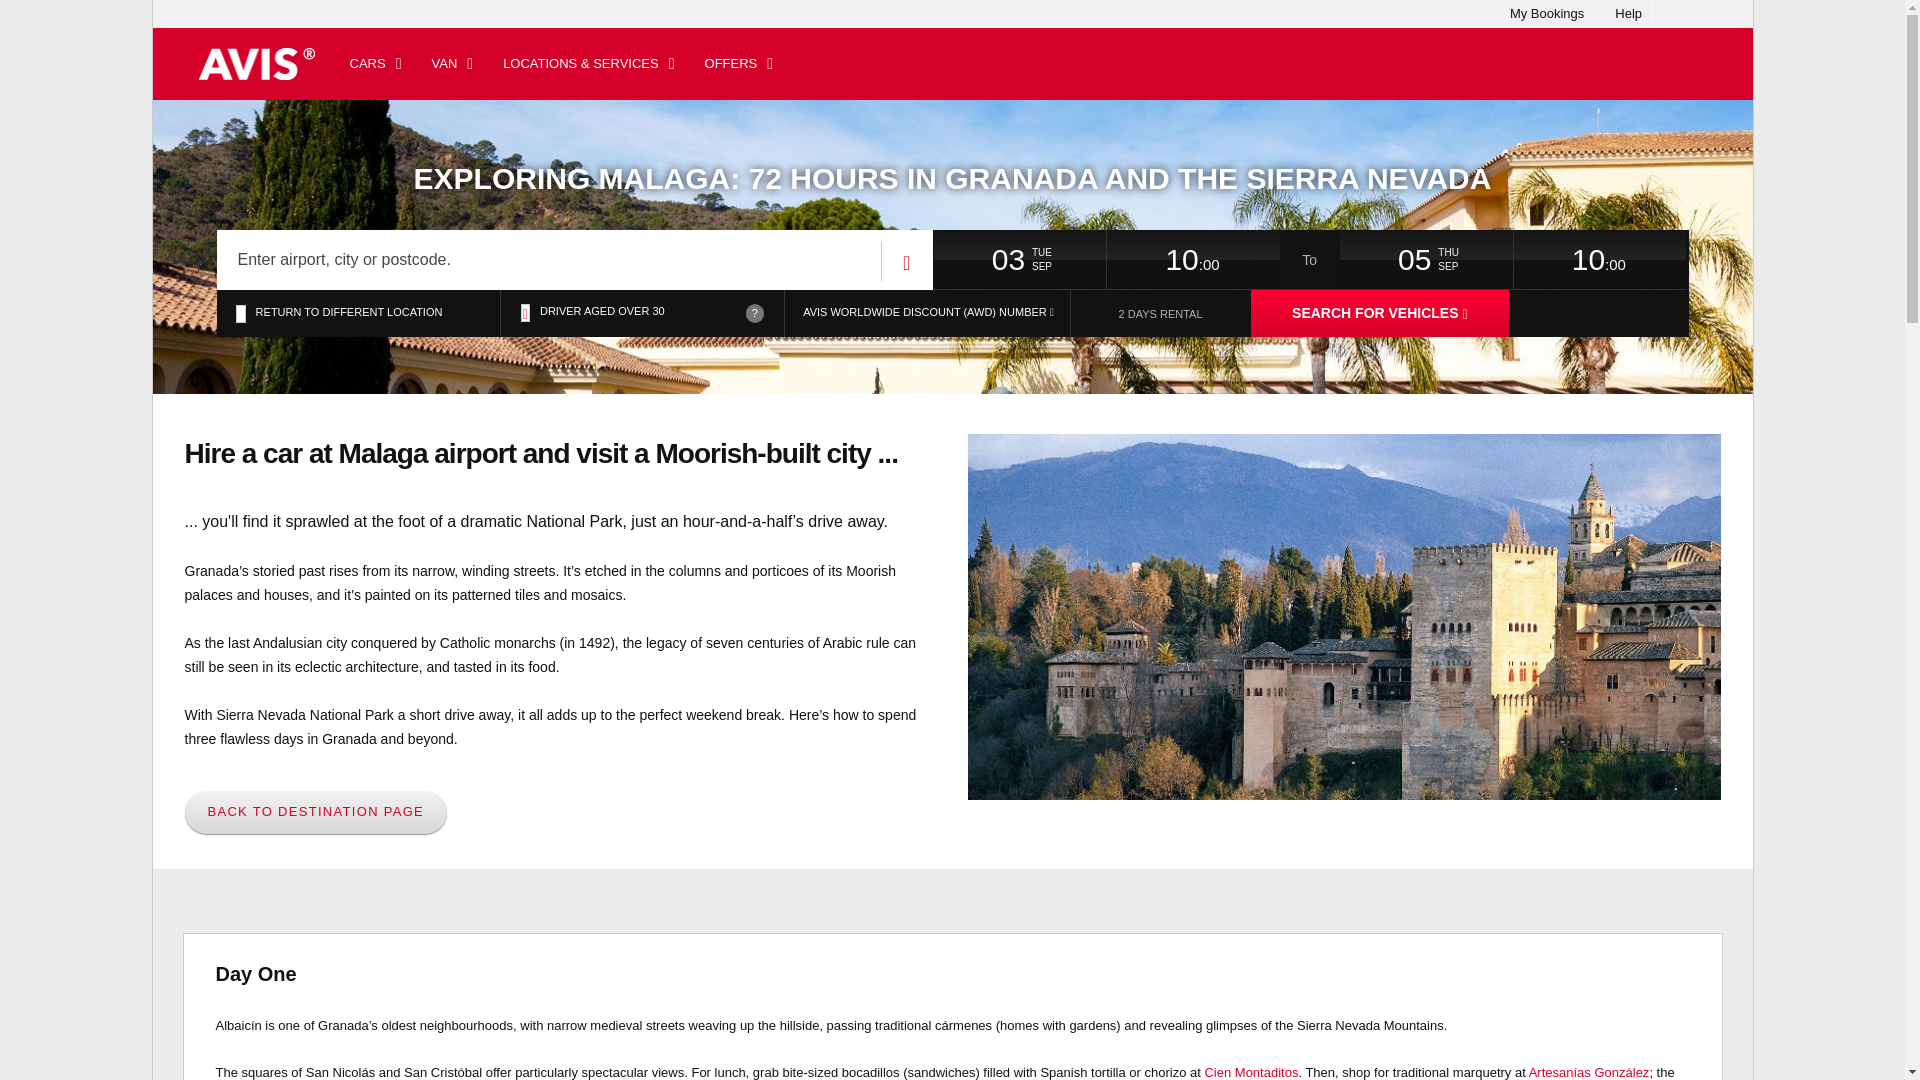 The height and width of the screenshot is (1080, 1920). Describe the element at coordinates (1068, 267) in the screenshot. I see `September` at that location.